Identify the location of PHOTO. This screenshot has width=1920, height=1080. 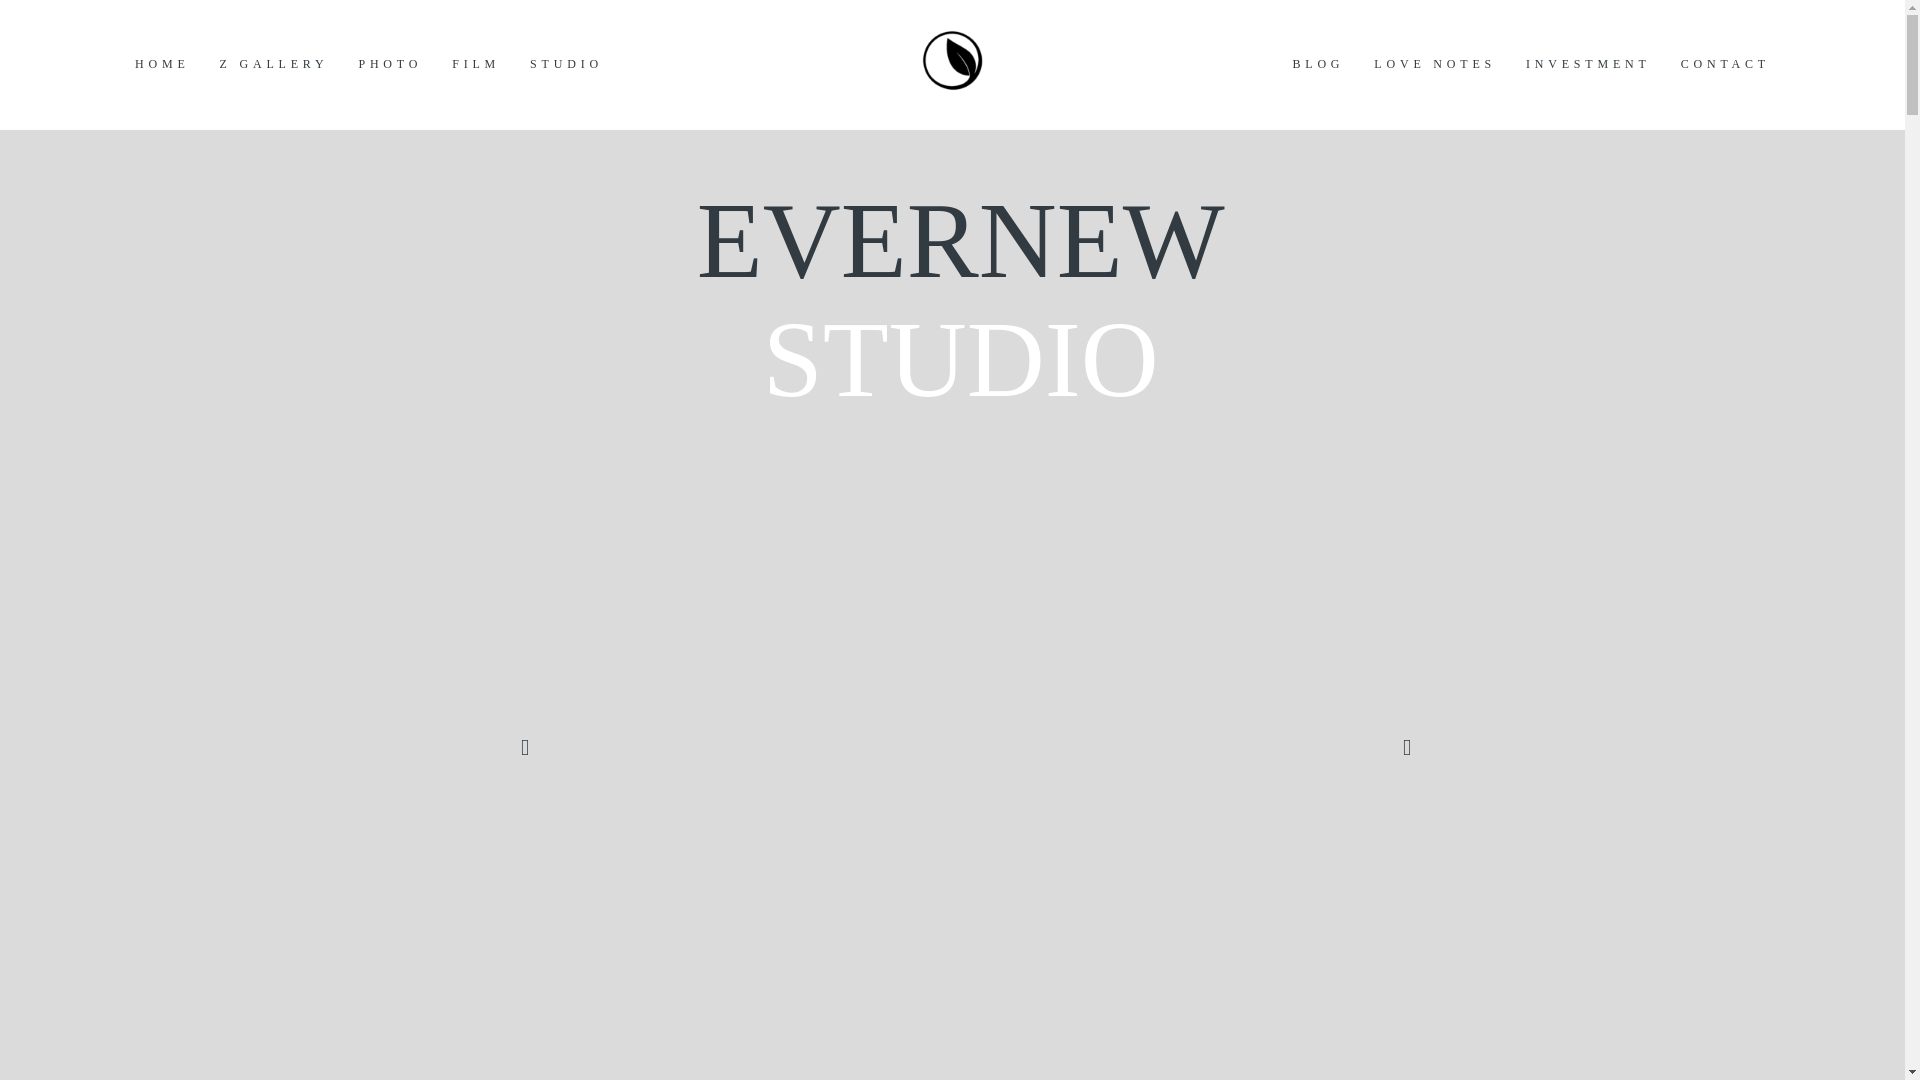
(390, 64).